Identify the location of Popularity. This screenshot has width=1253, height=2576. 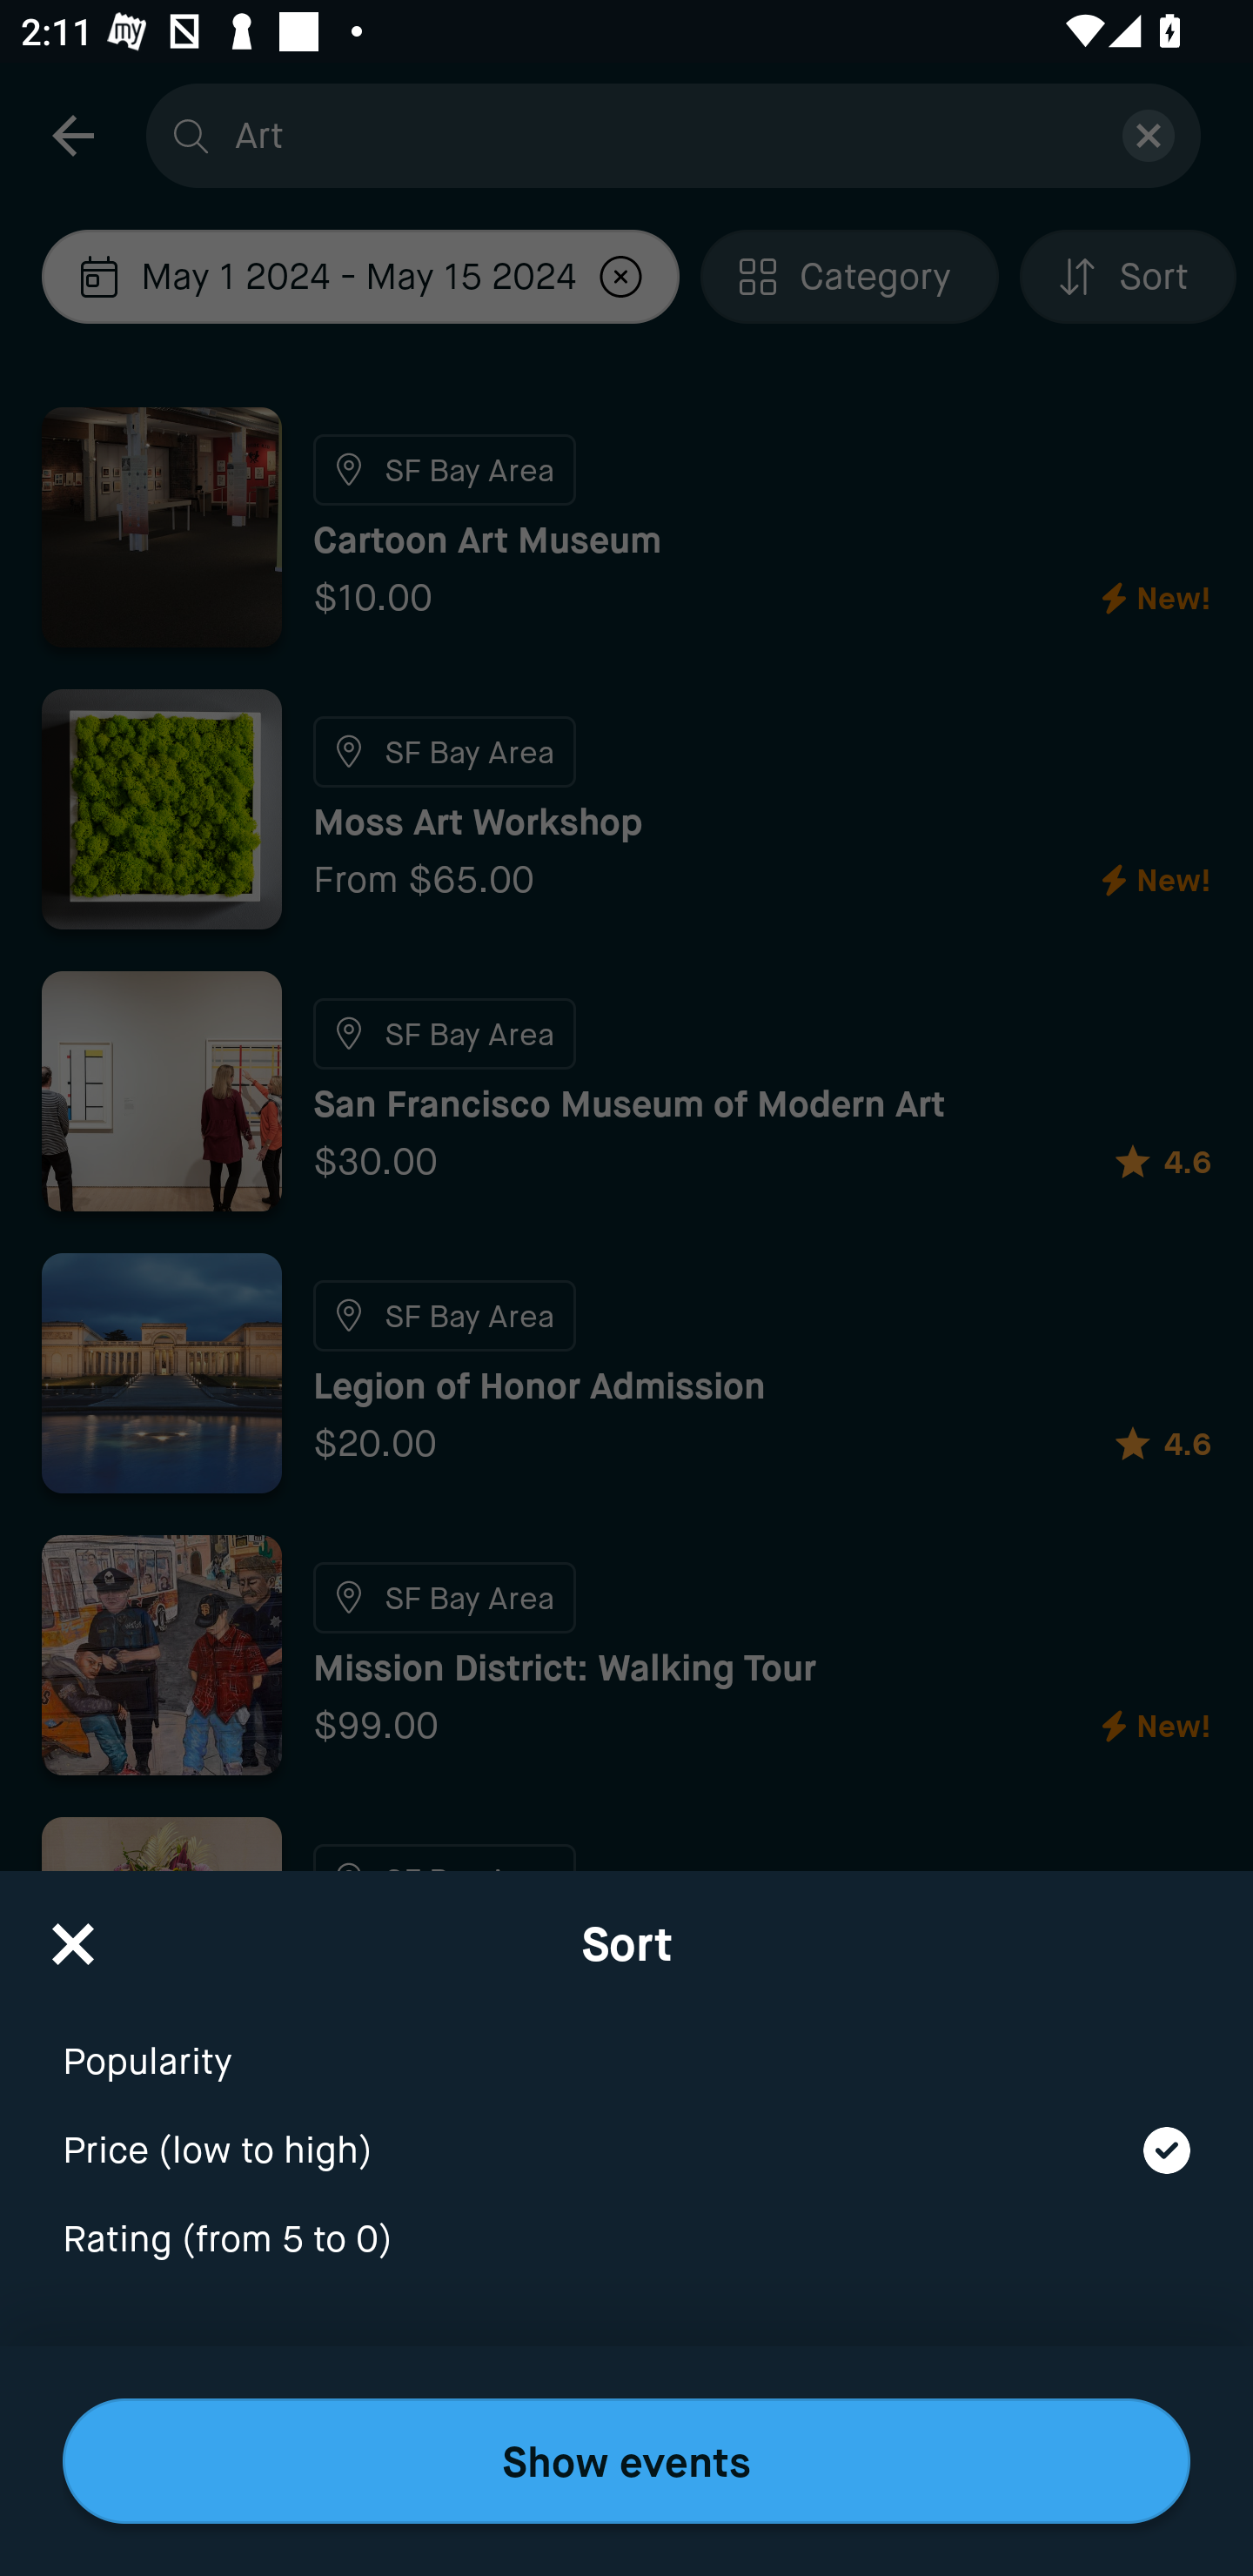
(626, 2042).